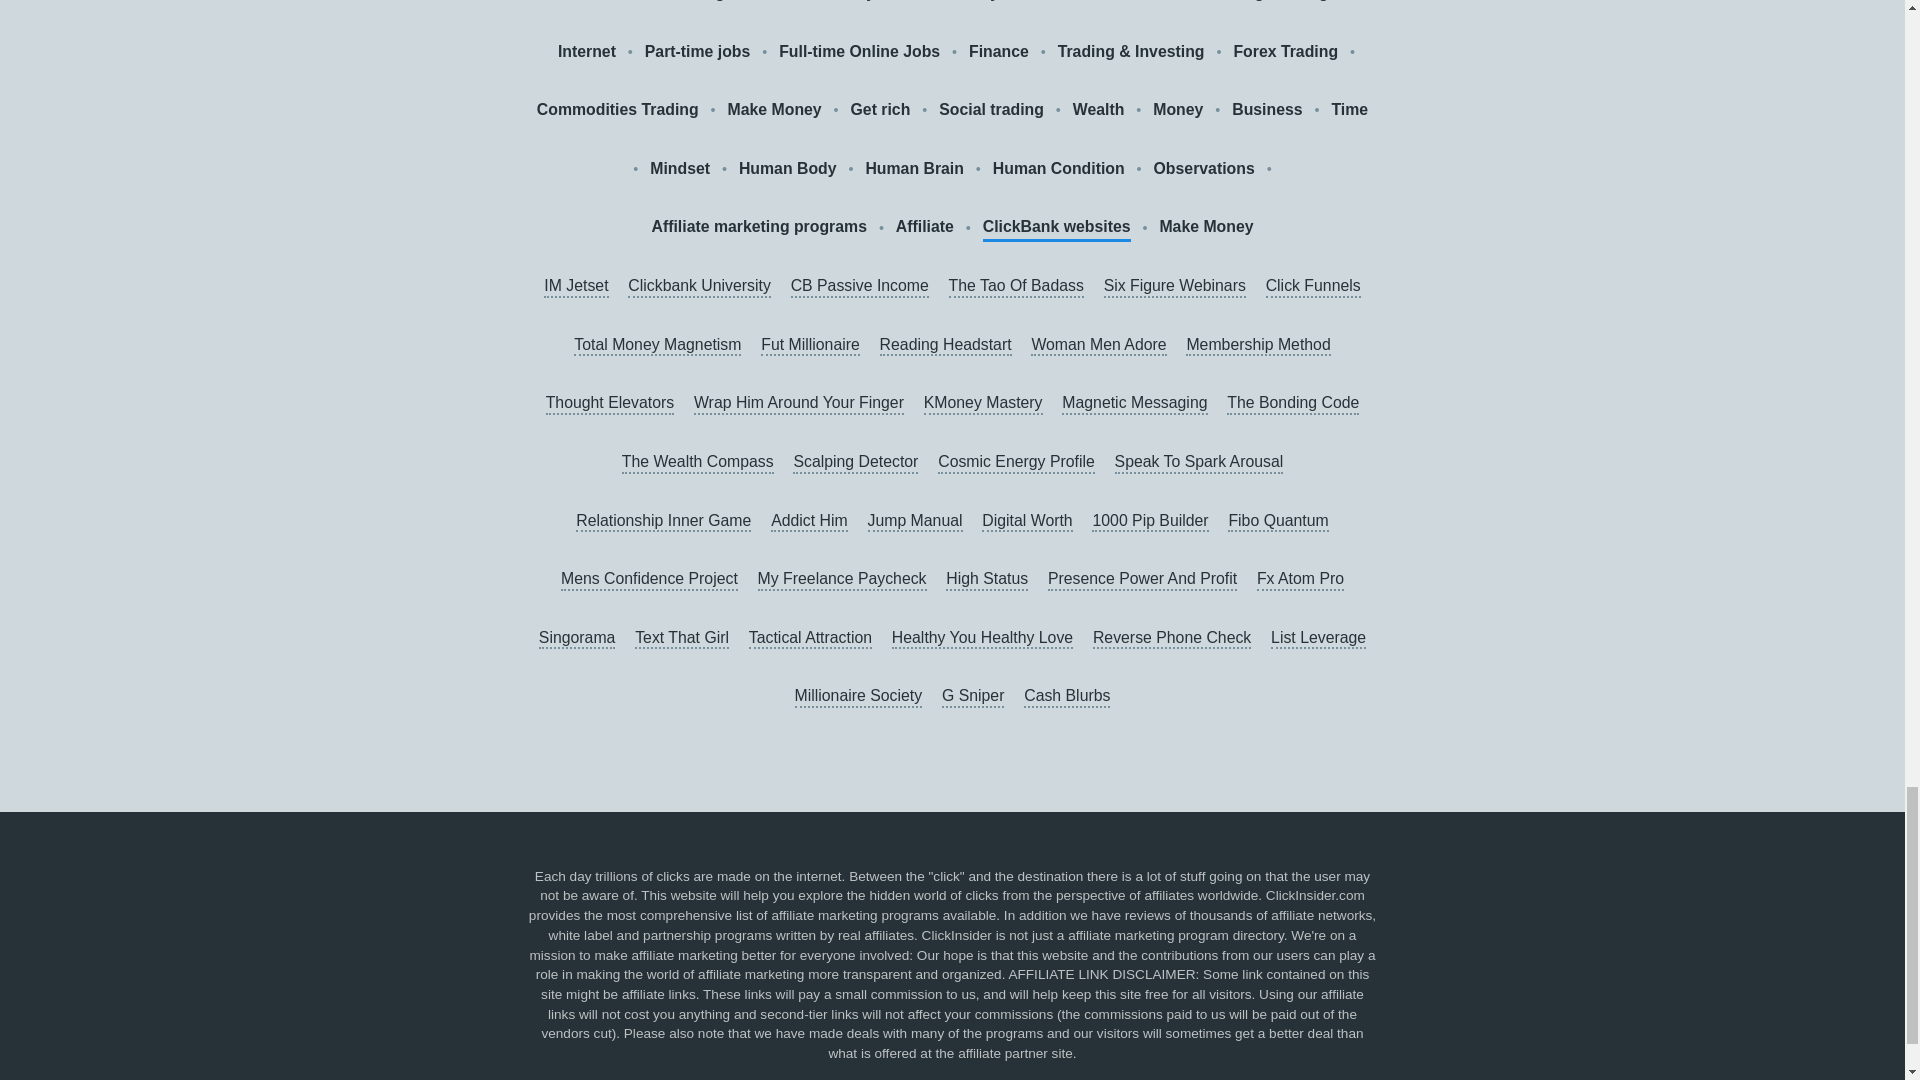 The image size is (1920, 1080). I want to click on Trading, so click(1235, 3).